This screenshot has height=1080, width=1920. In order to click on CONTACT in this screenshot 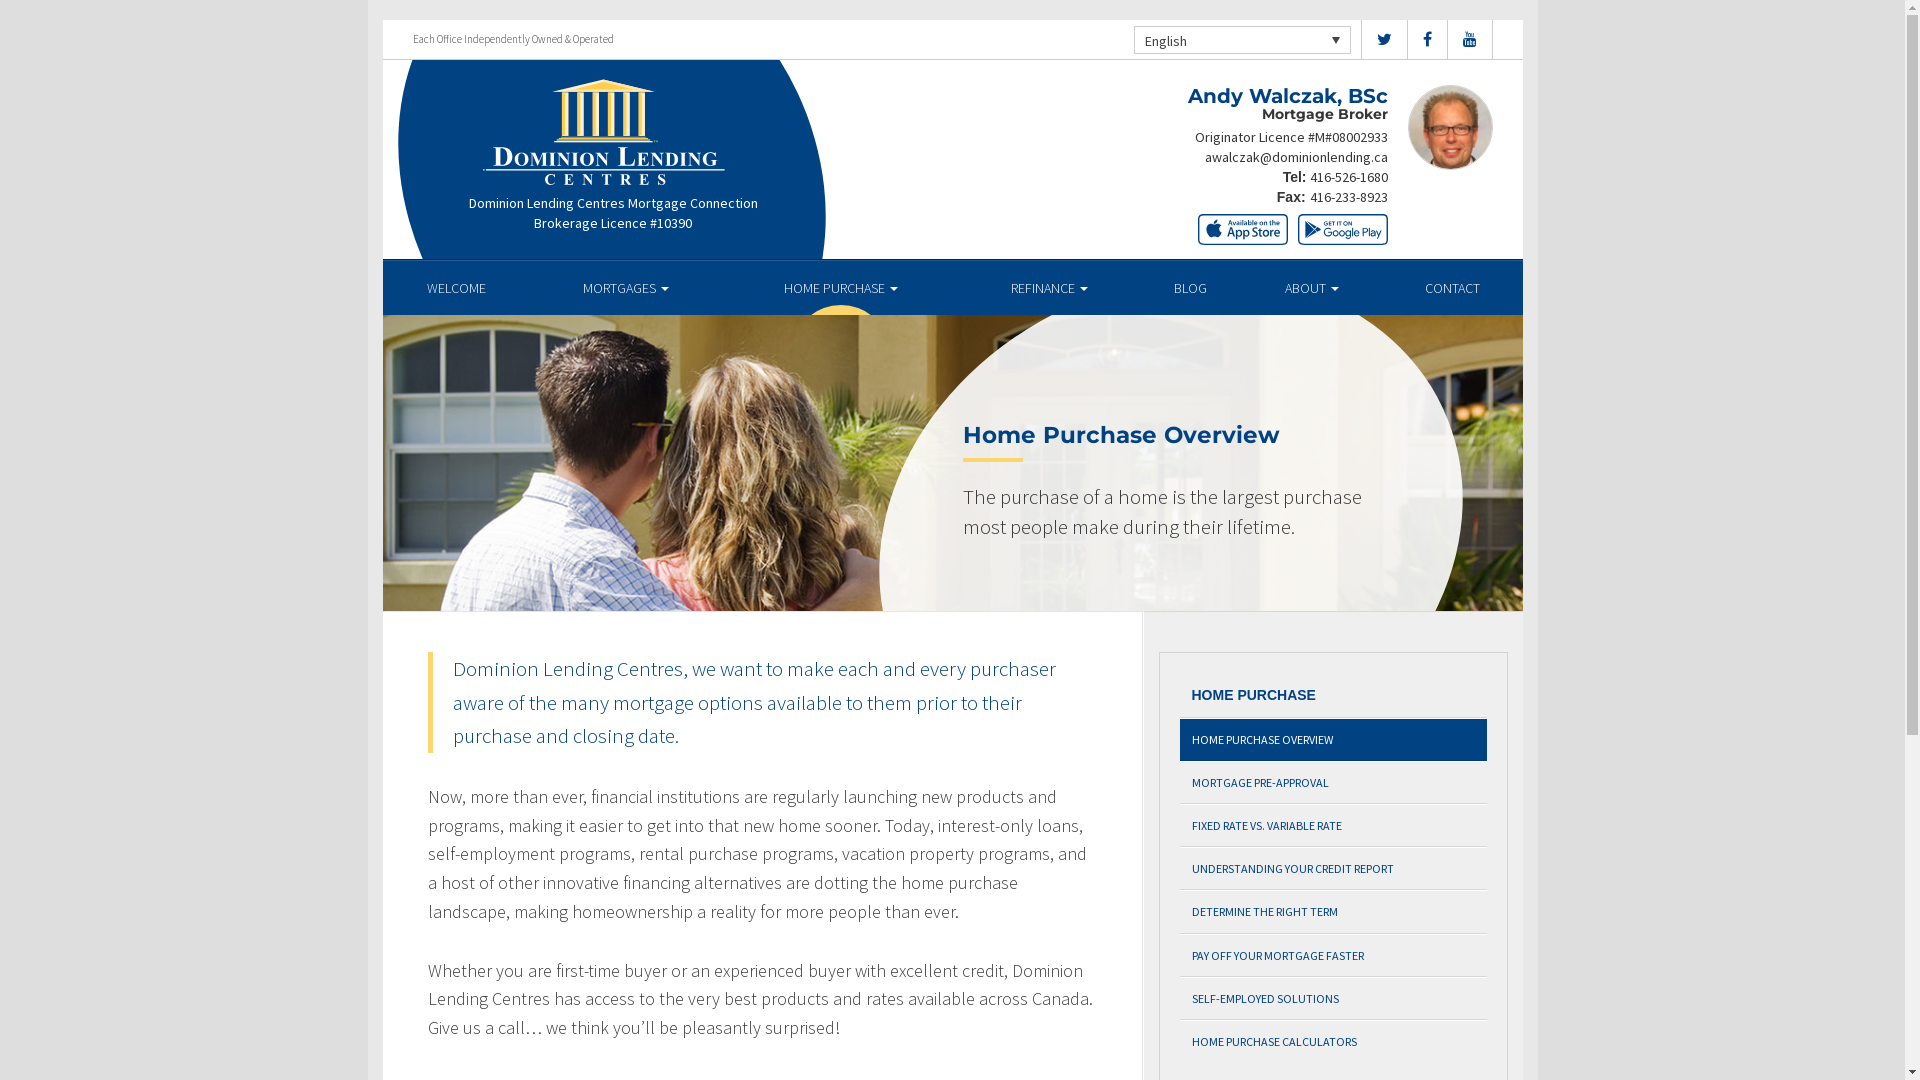, I will do `click(1452, 288)`.